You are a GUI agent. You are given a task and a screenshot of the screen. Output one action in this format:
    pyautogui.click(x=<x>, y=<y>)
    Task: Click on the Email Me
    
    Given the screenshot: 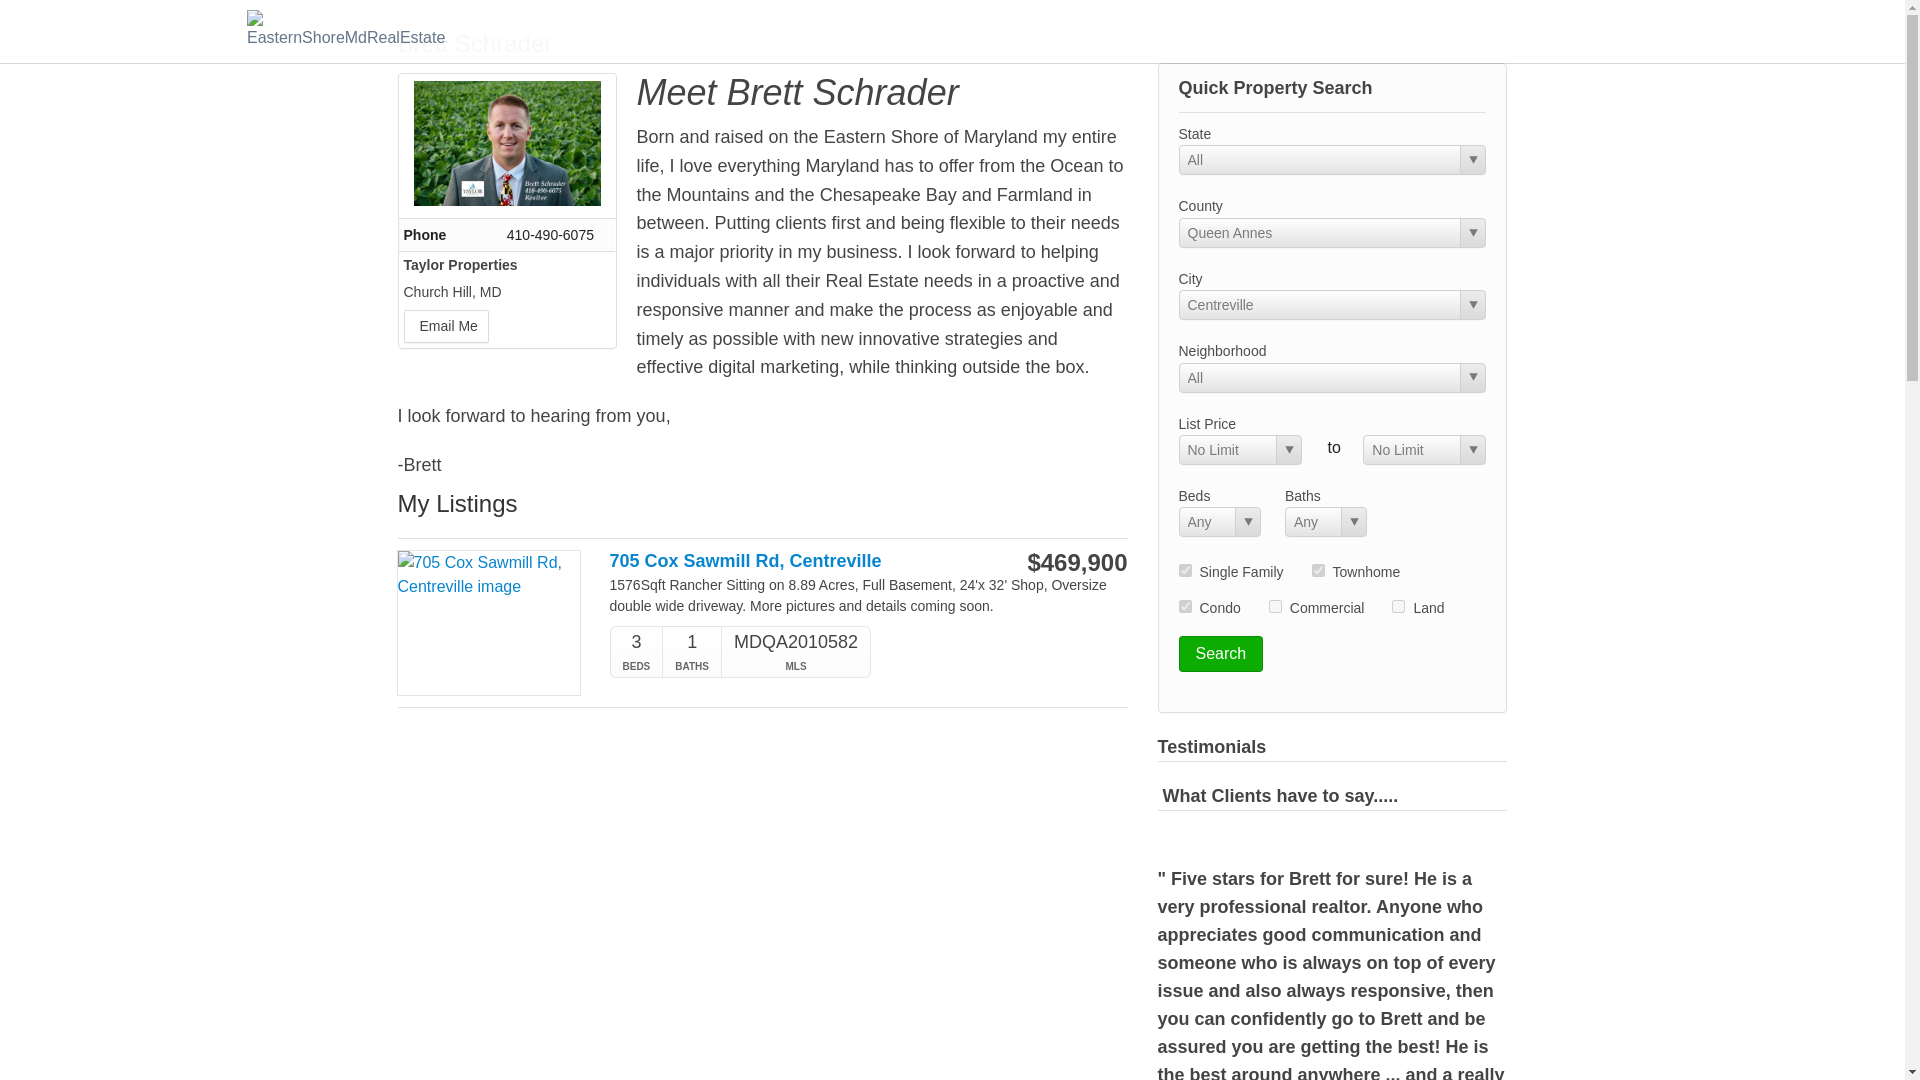 What is the action you would take?
    pyautogui.click(x=446, y=326)
    